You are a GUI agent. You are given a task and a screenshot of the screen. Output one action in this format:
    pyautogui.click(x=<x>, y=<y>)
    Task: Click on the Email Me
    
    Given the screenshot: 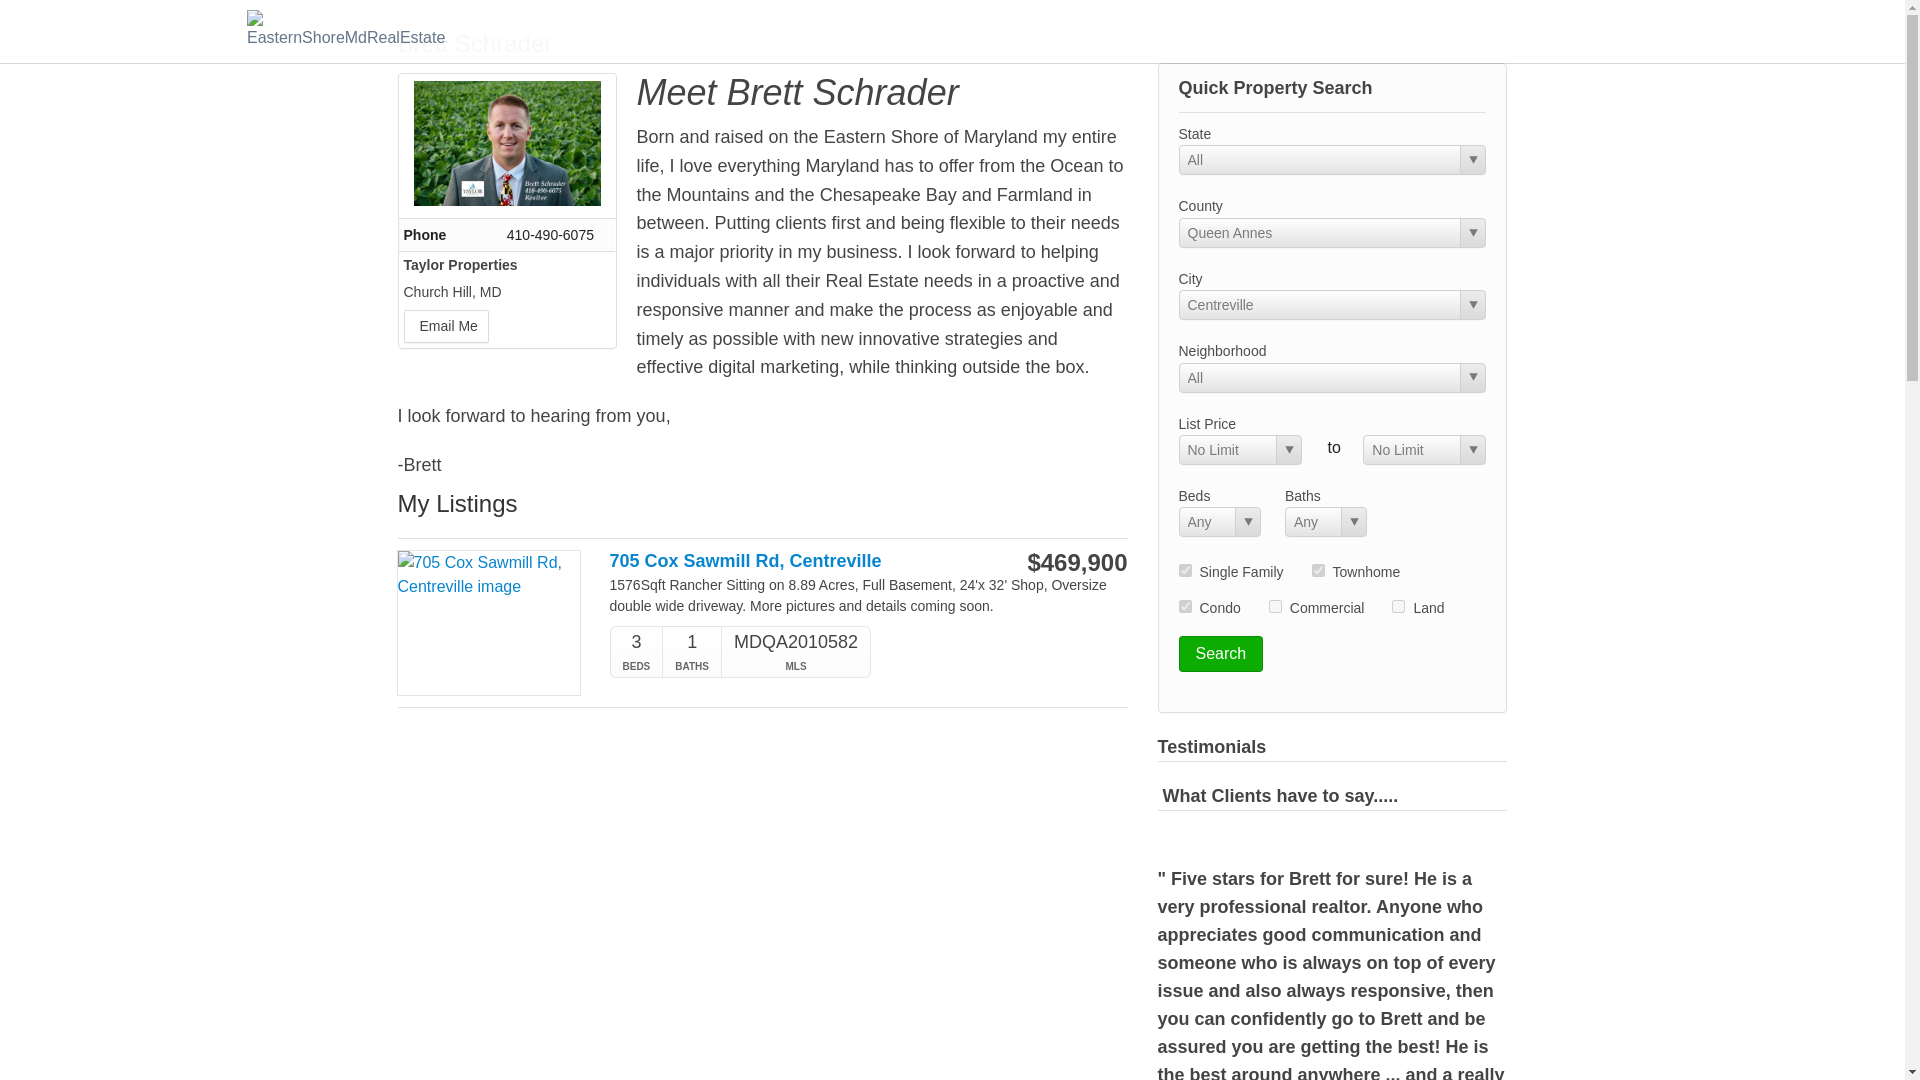 What is the action you would take?
    pyautogui.click(x=446, y=326)
    